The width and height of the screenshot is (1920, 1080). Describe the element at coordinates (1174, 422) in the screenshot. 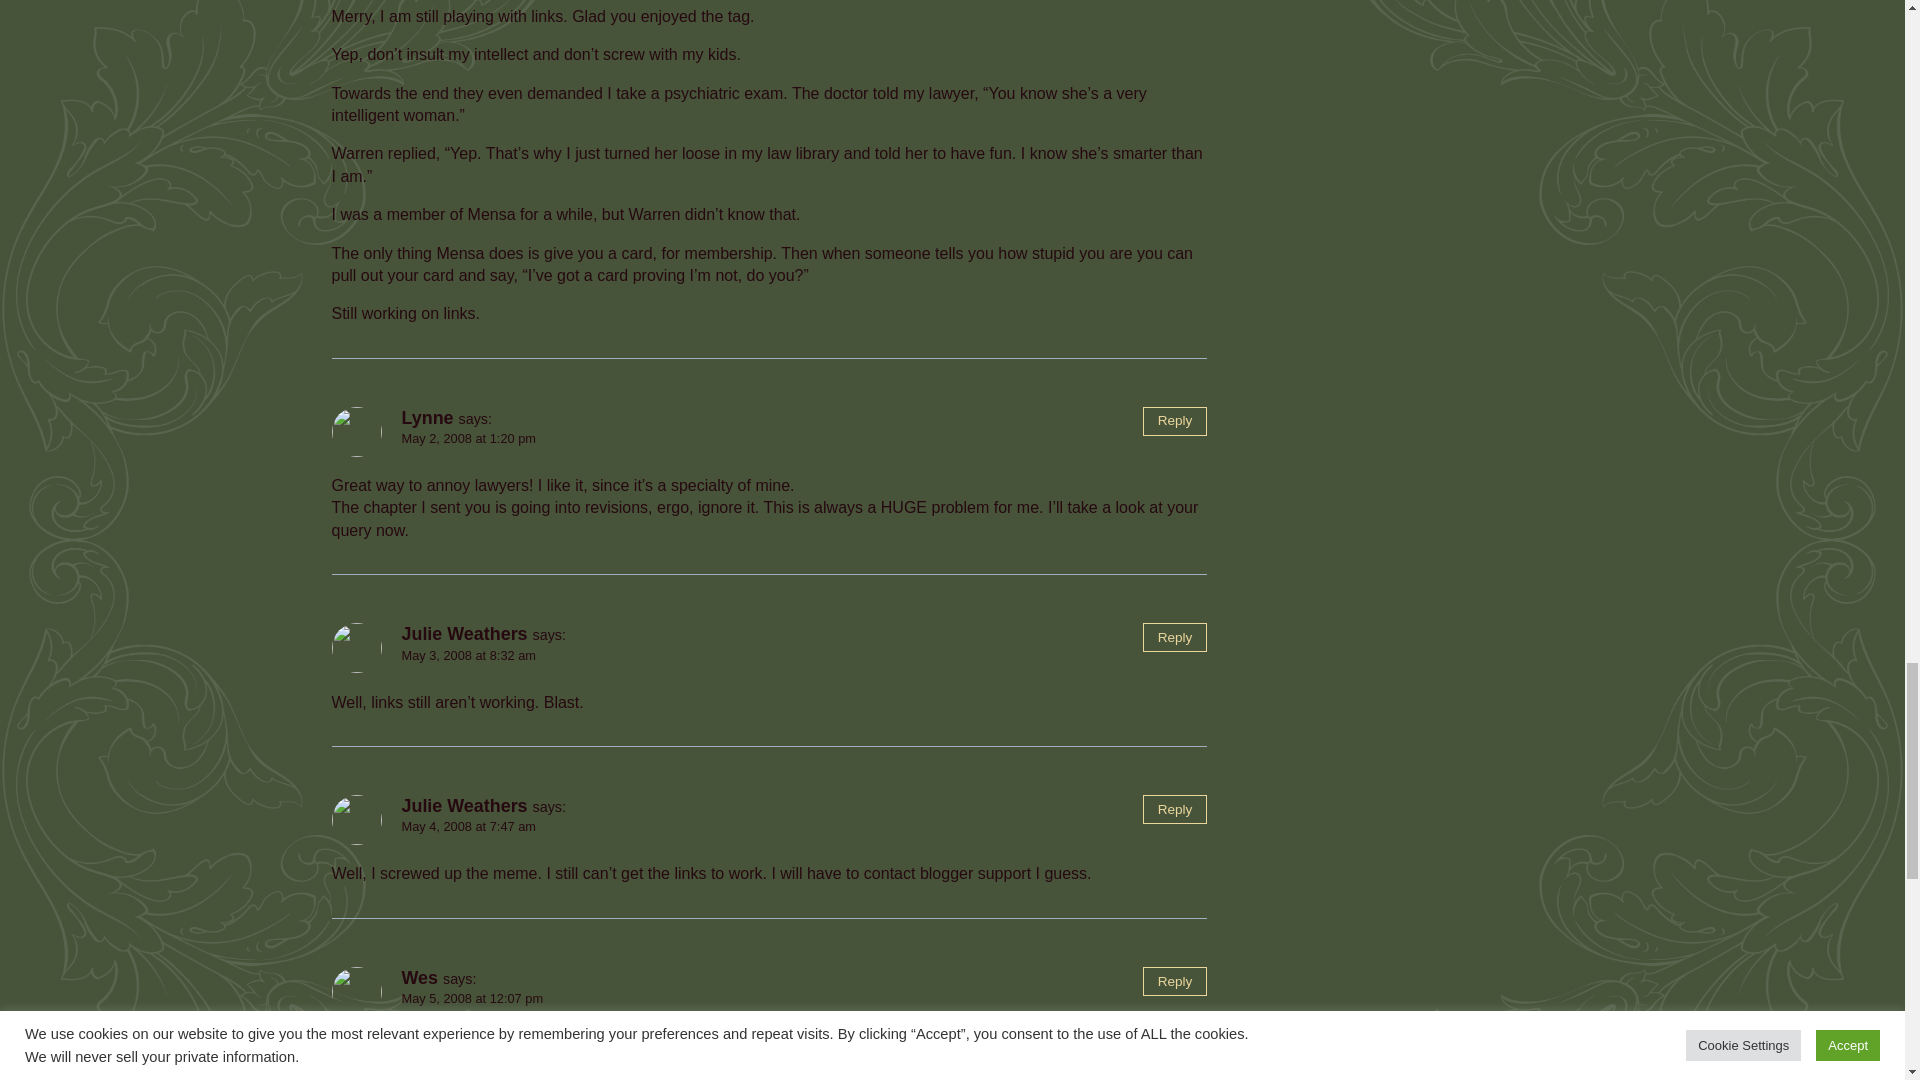

I see `Reply` at that location.